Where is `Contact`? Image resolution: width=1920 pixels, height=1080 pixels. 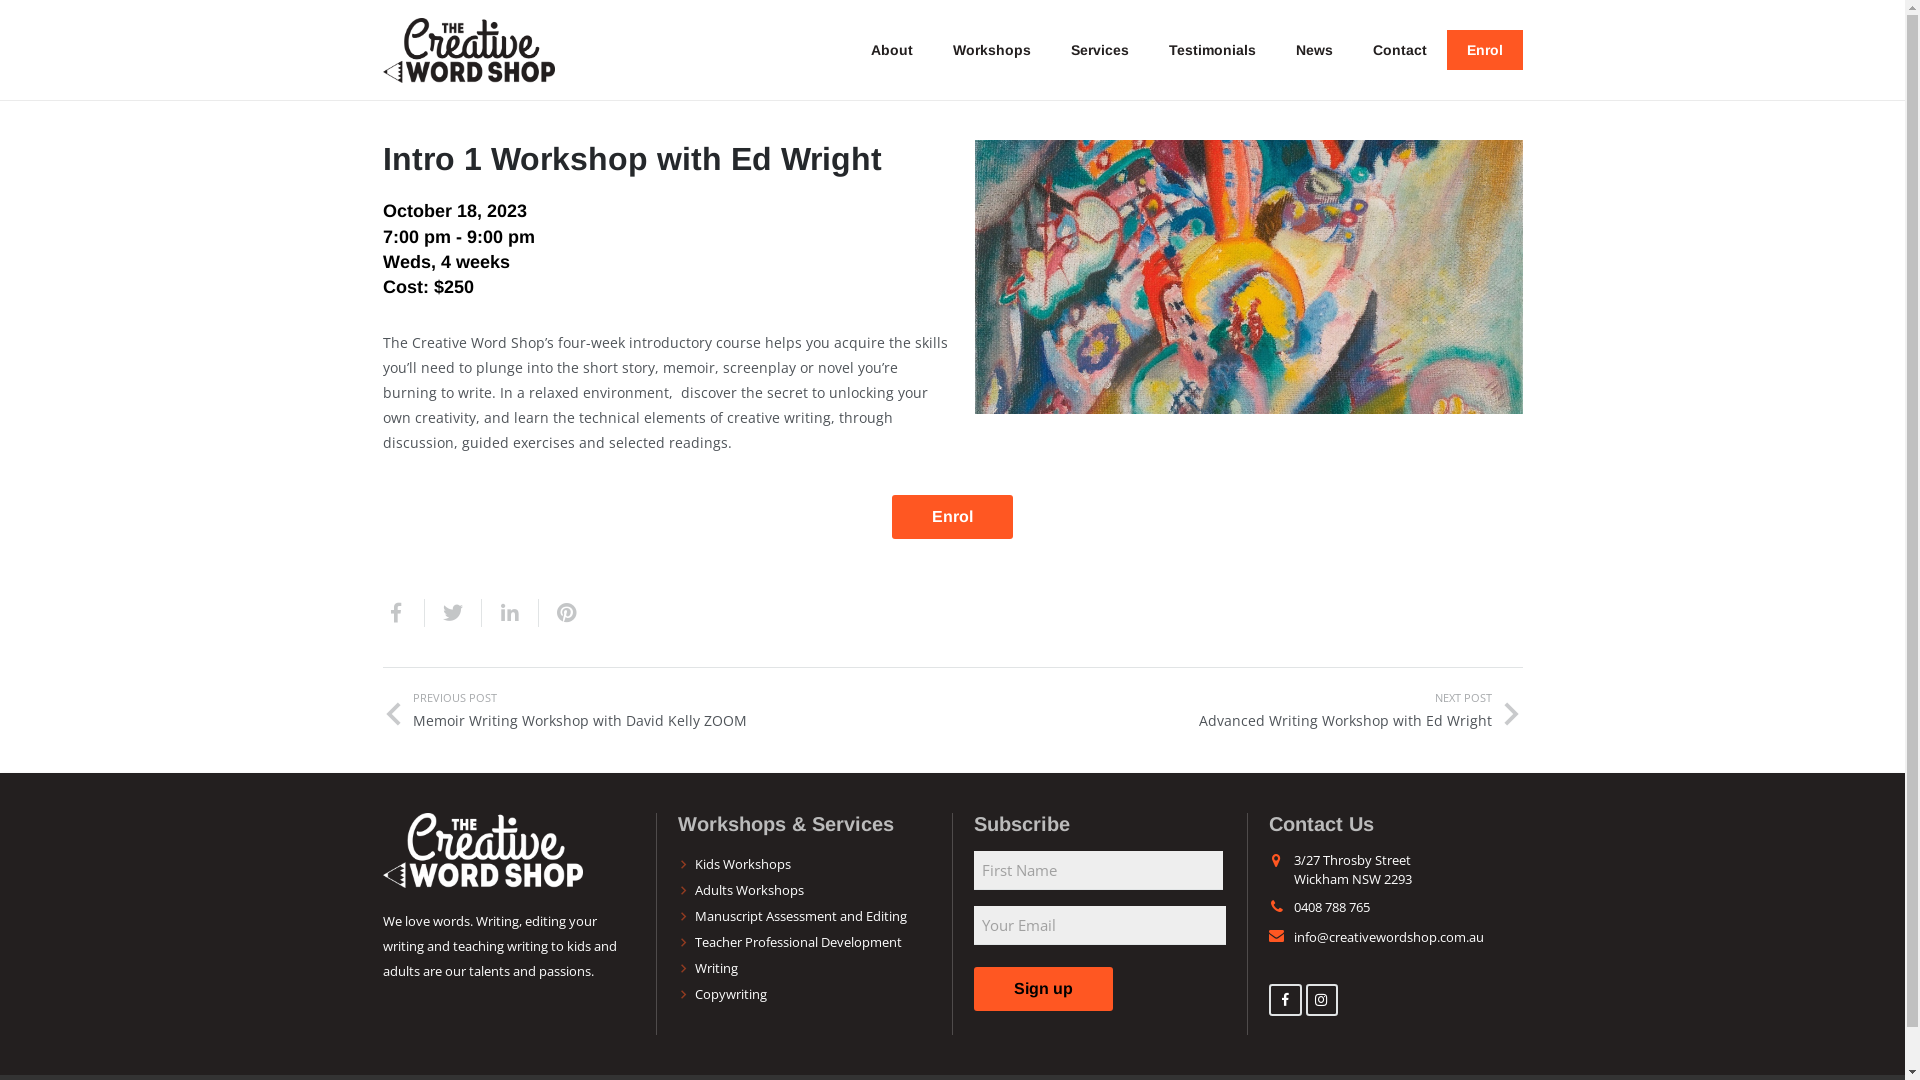 Contact is located at coordinates (1400, 50).